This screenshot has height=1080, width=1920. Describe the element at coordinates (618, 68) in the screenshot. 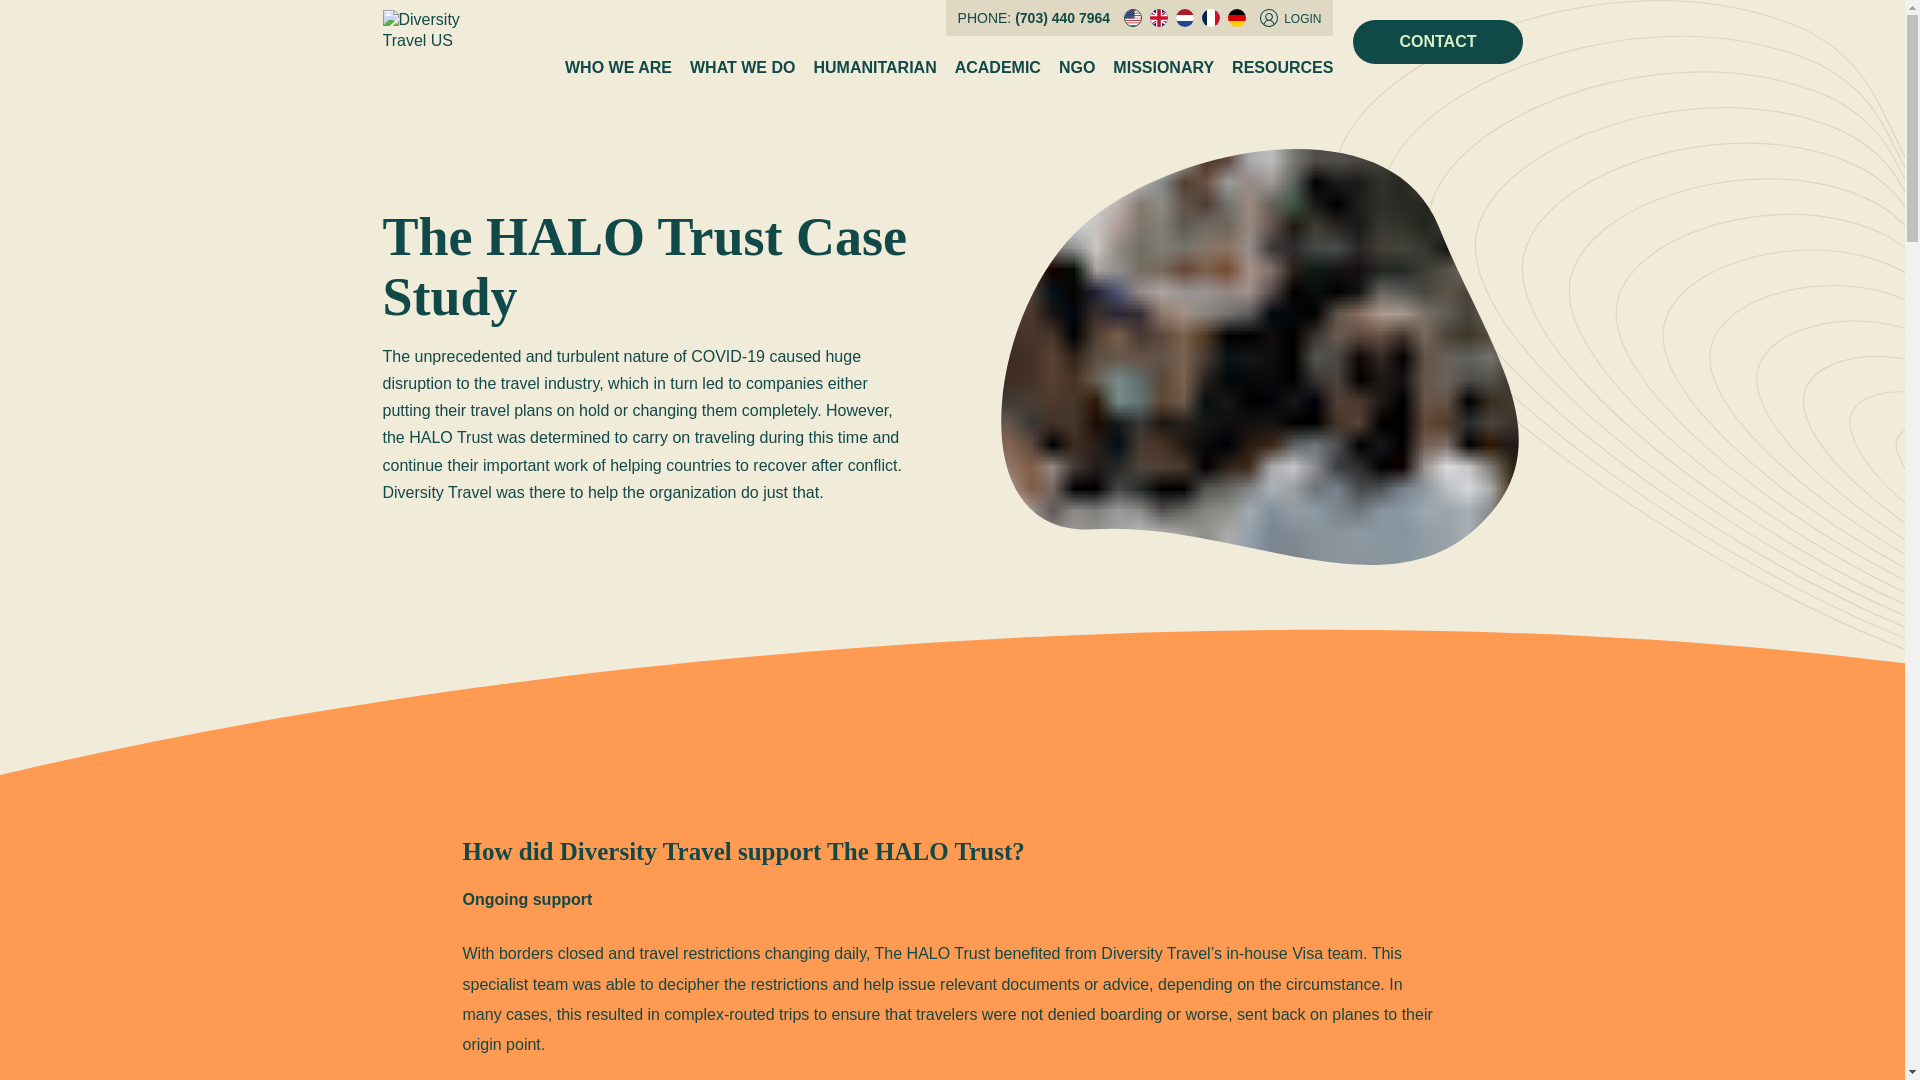

I see `WHO WE ARE` at that location.